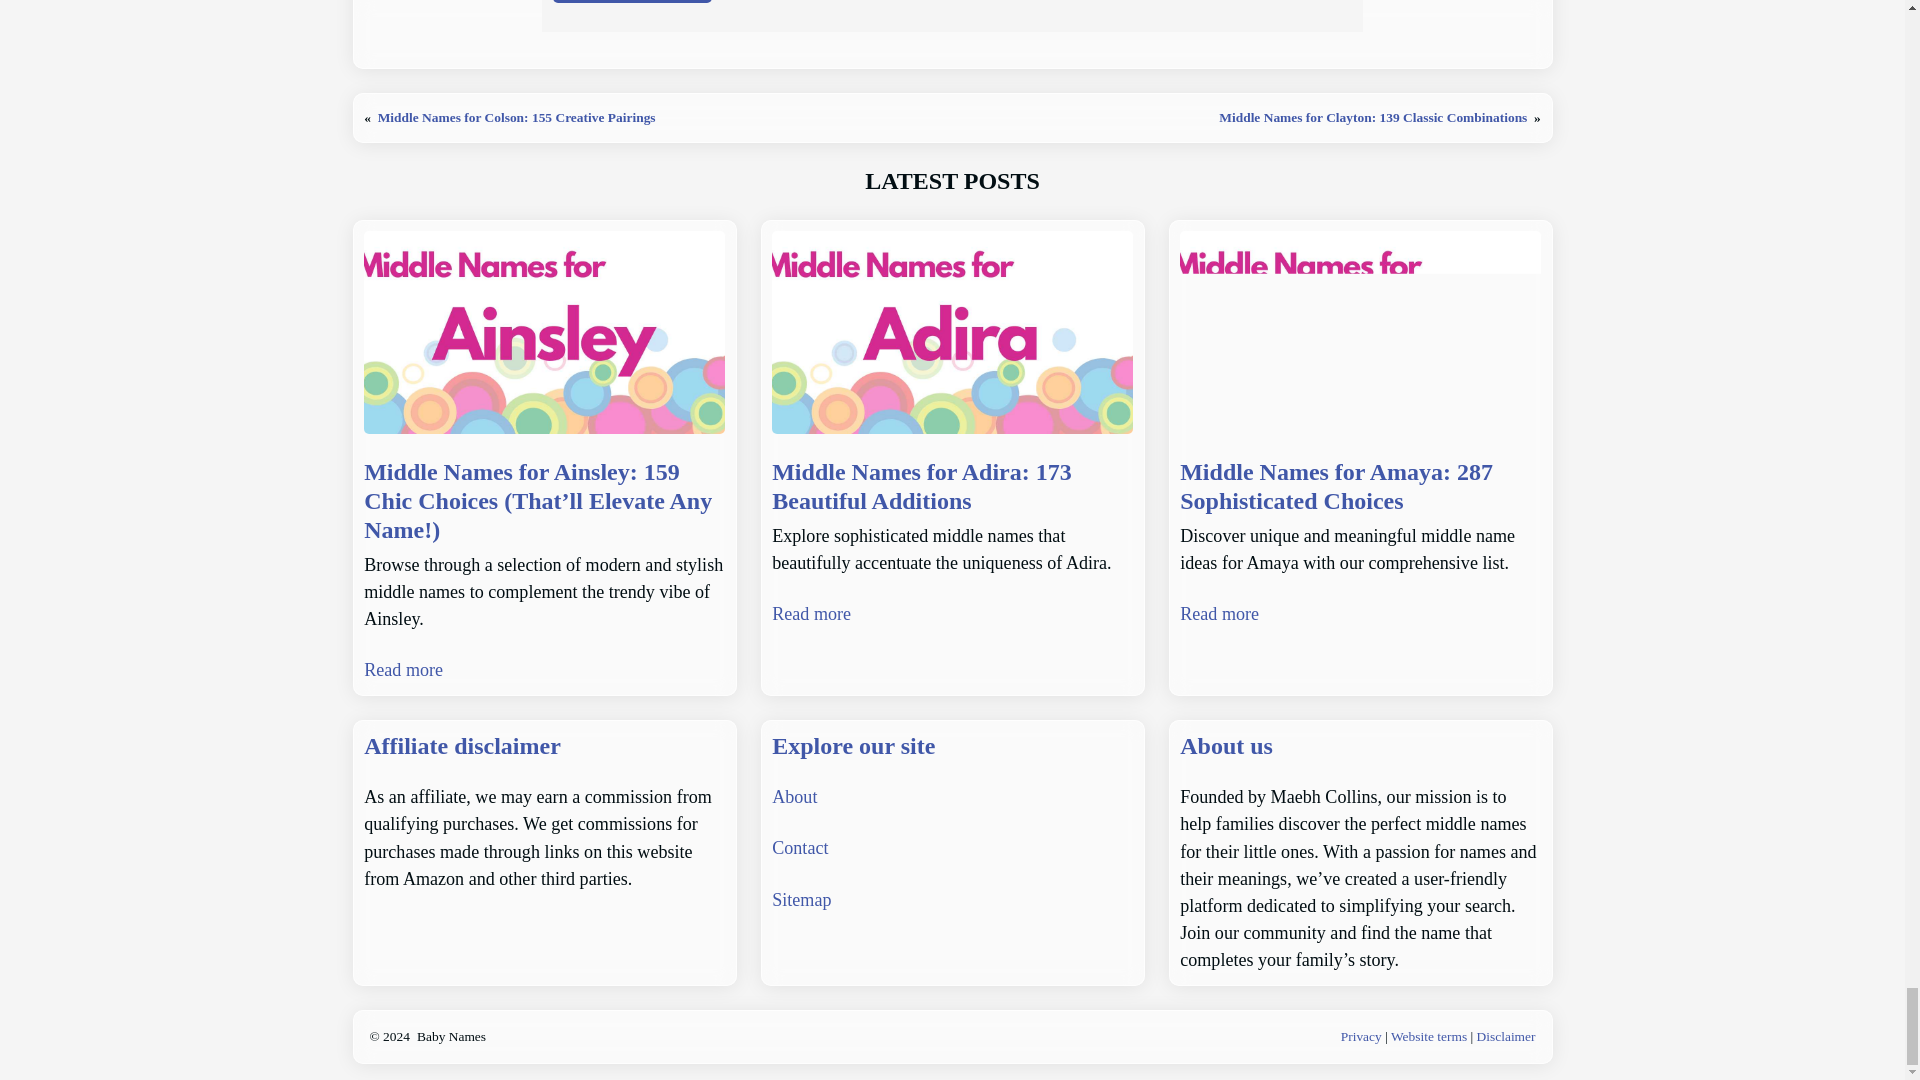 This screenshot has height=1080, width=1920. I want to click on Sitemap, so click(801, 900).